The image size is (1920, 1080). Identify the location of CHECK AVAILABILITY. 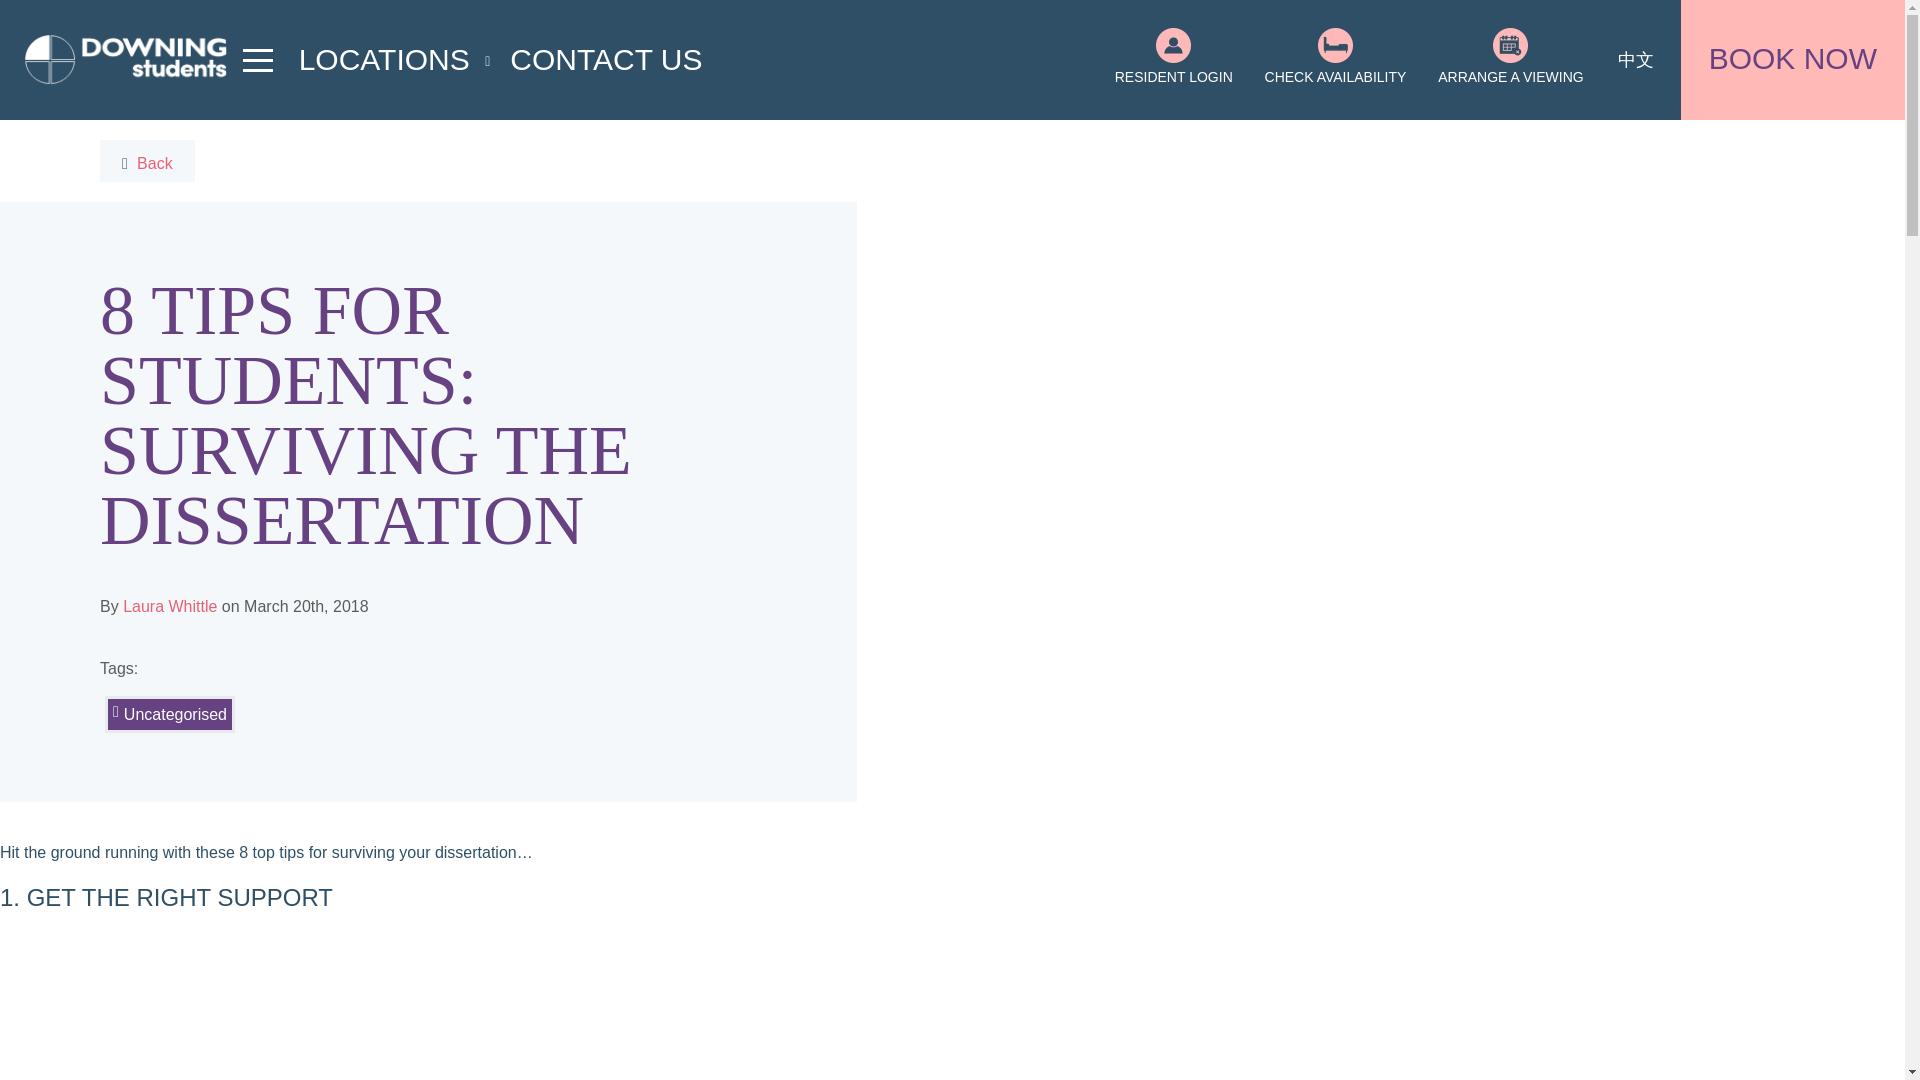
(1335, 62).